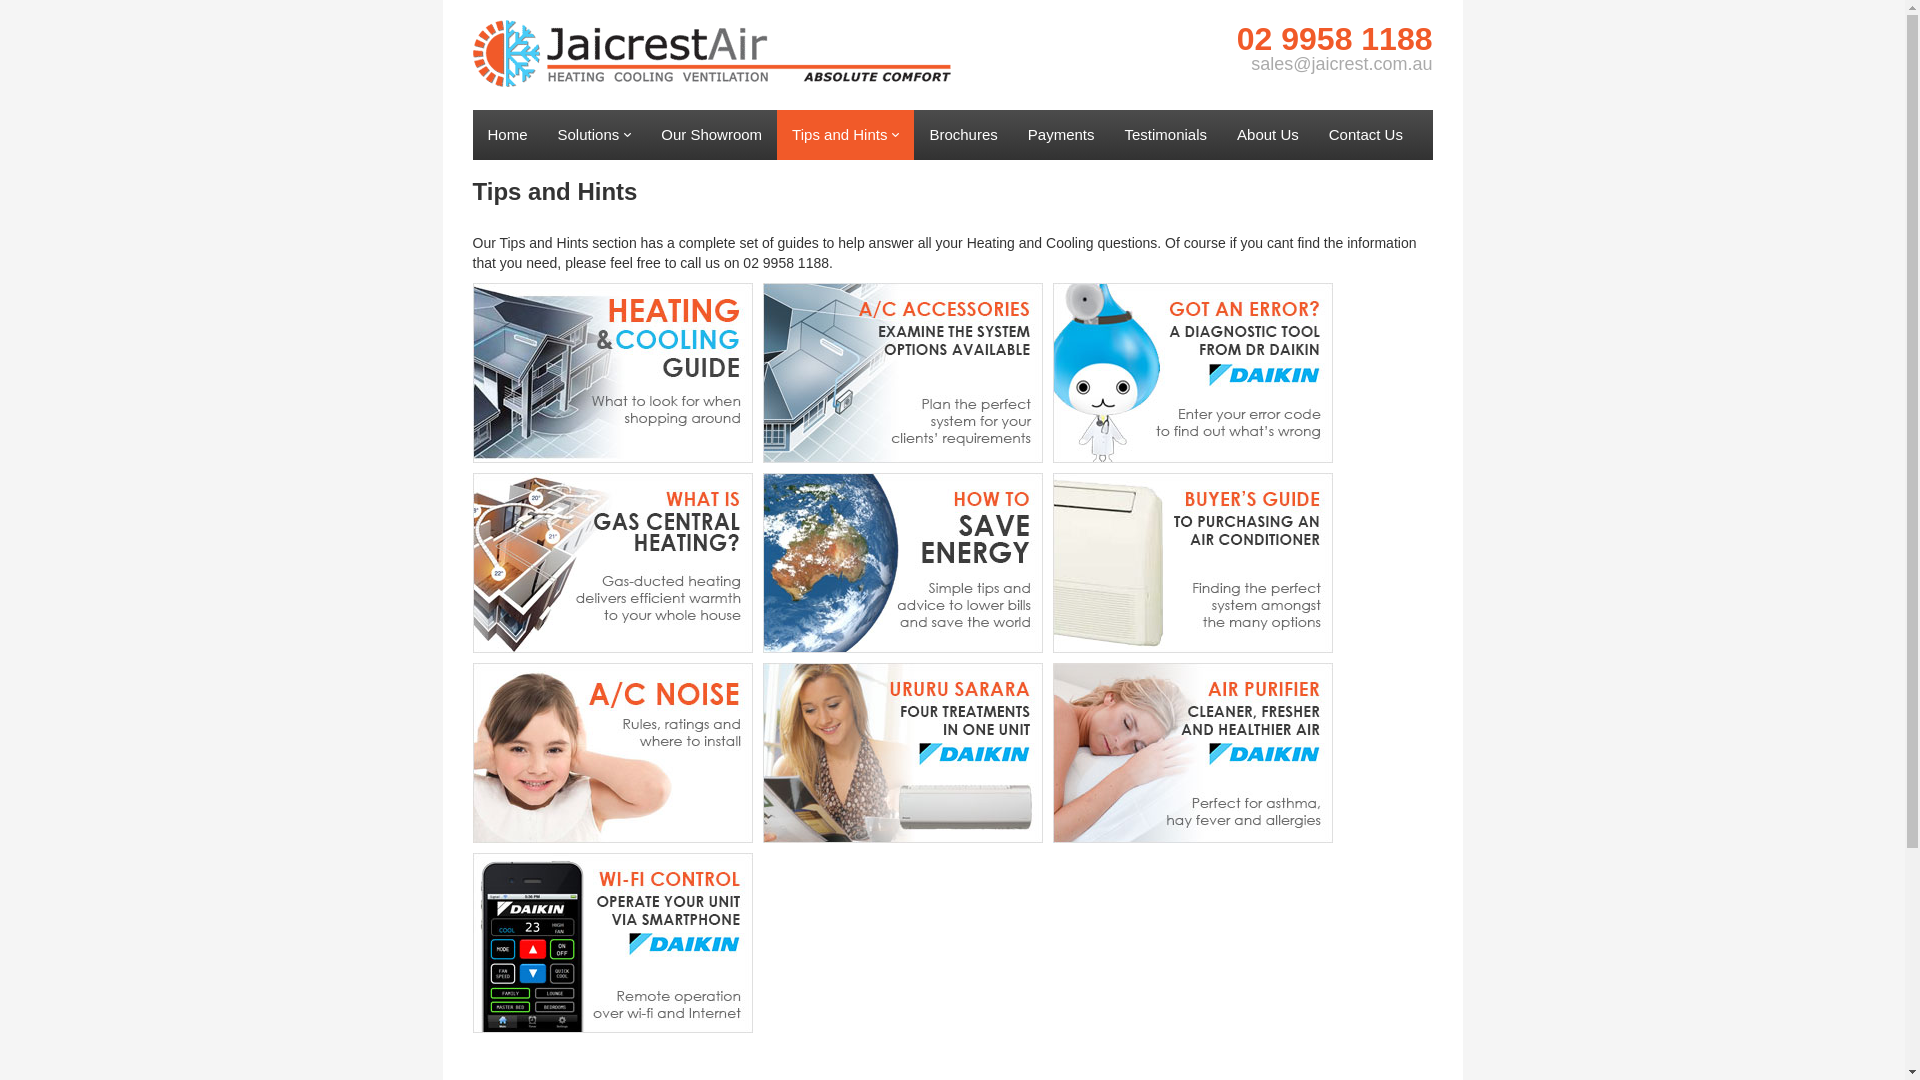  What do you see at coordinates (963, 135) in the screenshot?
I see `Brochures` at bounding box center [963, 135].